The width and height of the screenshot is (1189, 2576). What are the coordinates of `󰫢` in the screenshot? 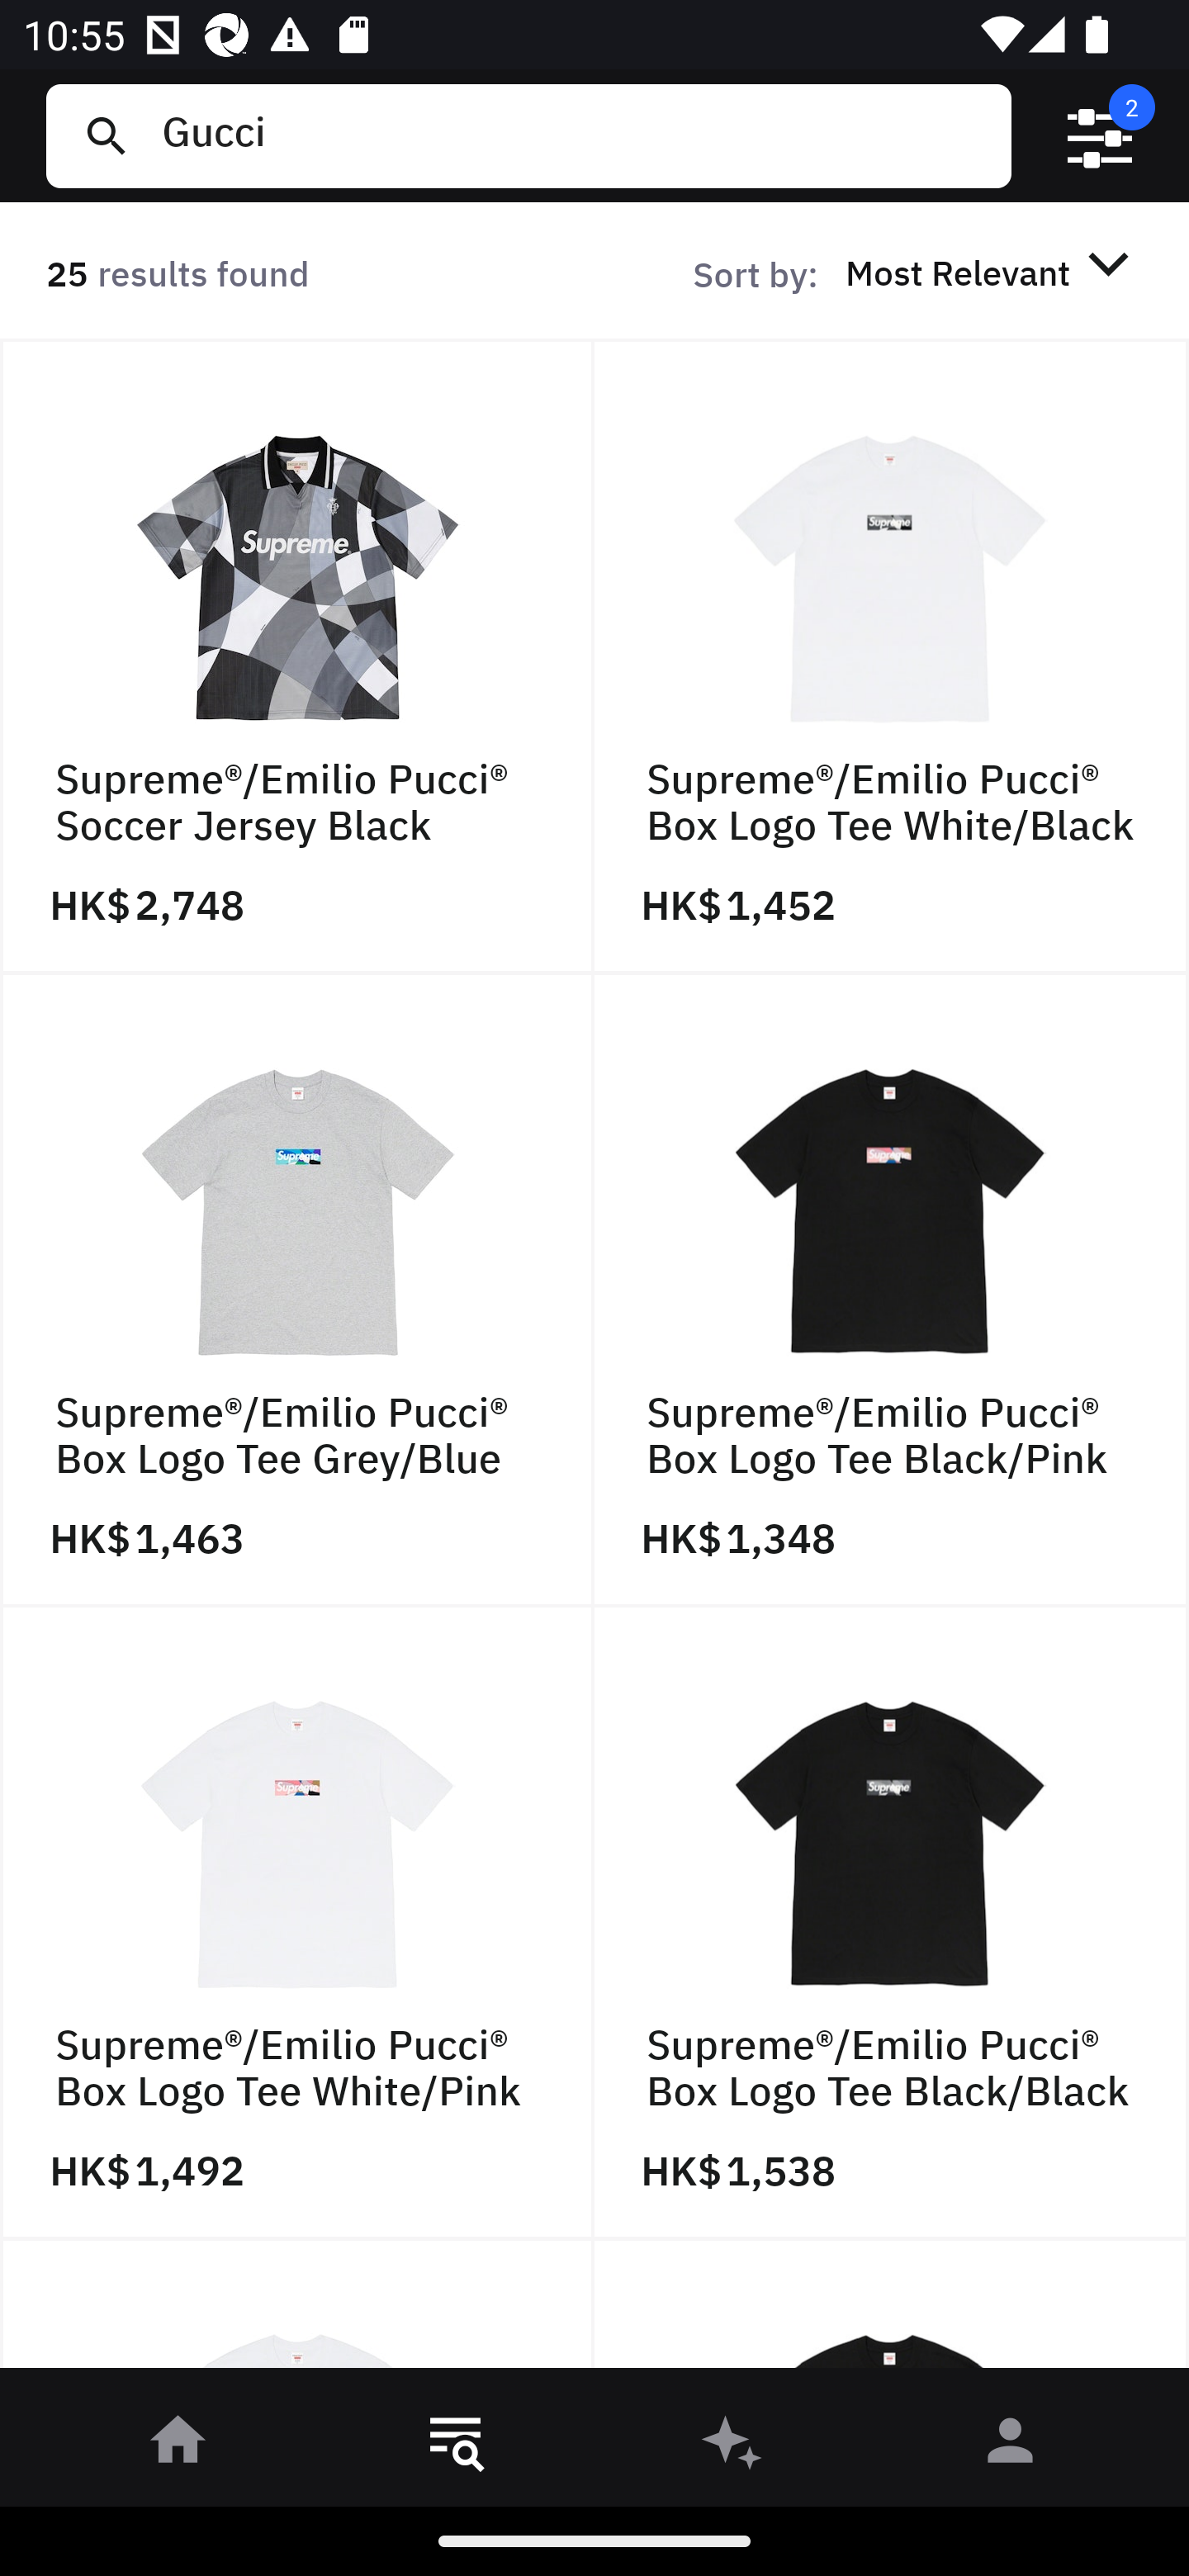 It's located at (733, 2446).